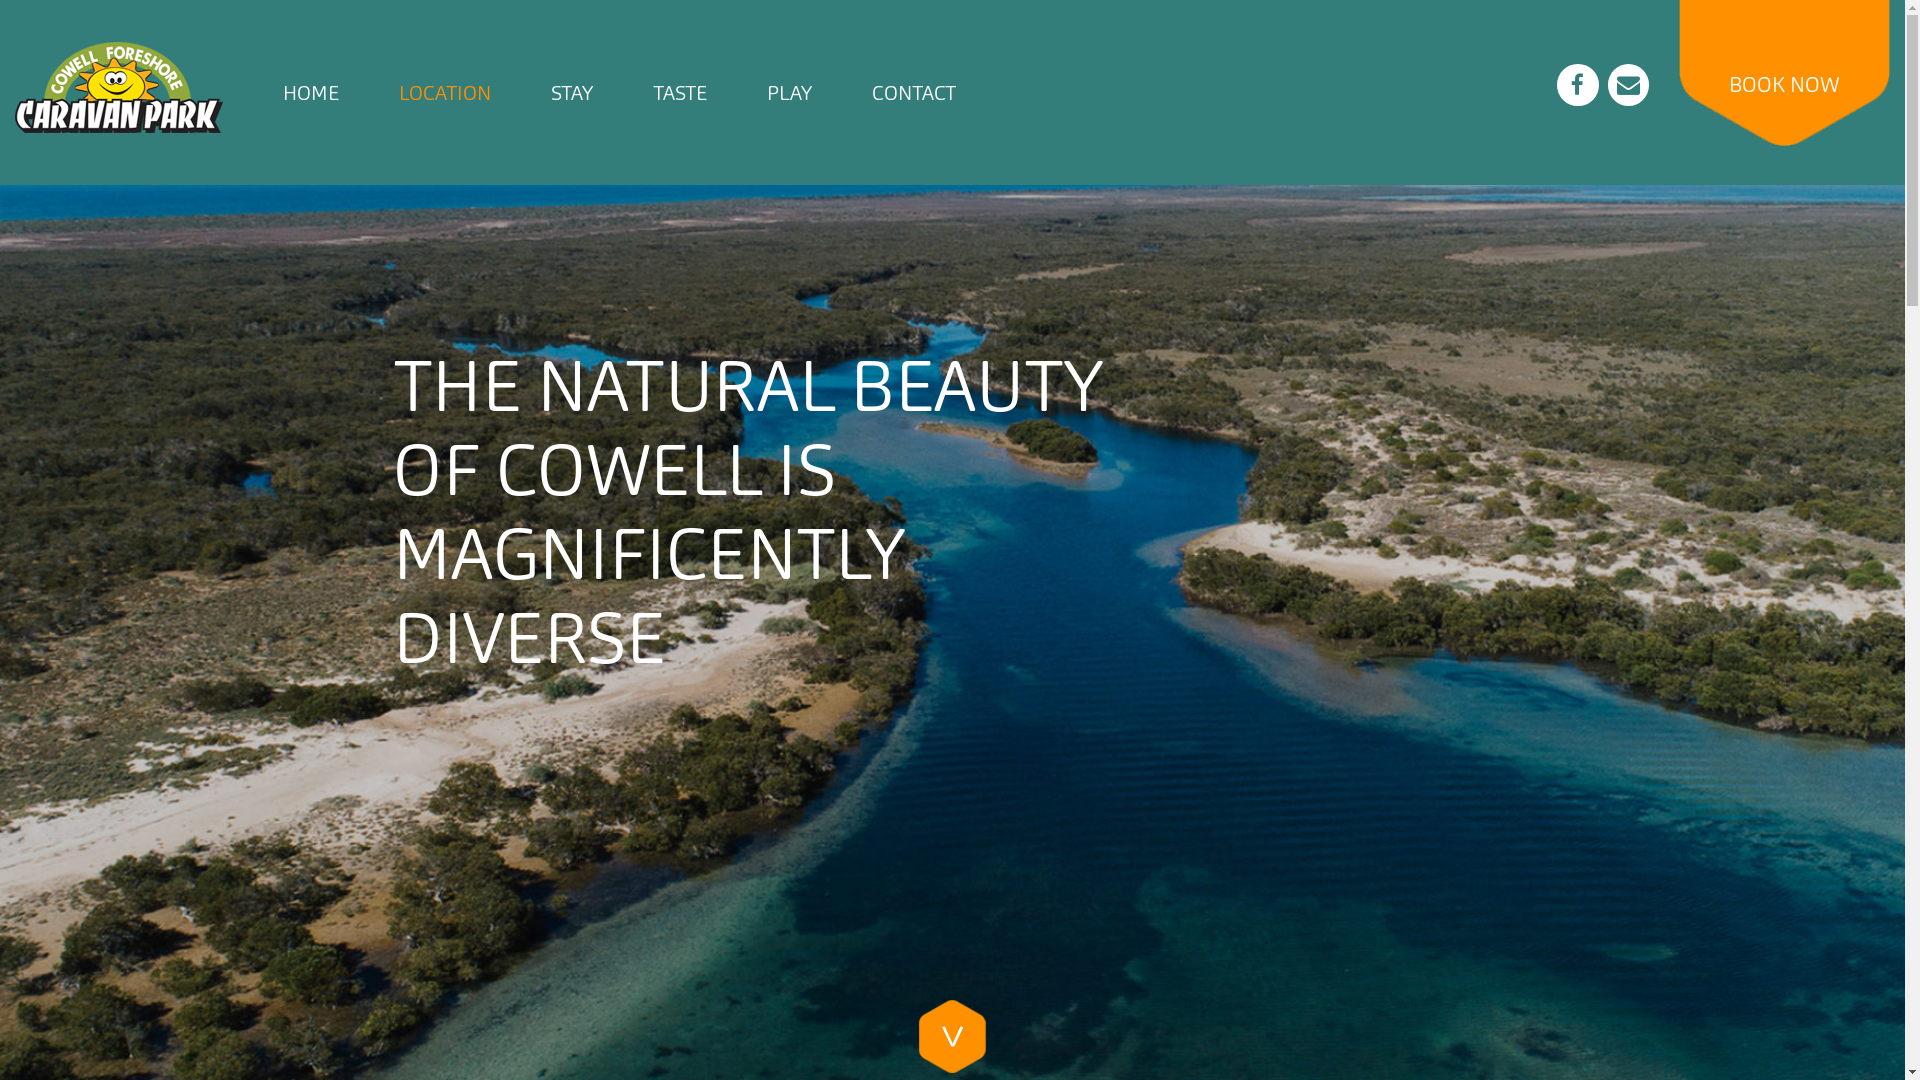 This screenshot has height=1080, width=1920. What do you see at coordinates (311, 92) in the screenshot?
I see `HOME` at bounding box center [311, 92].